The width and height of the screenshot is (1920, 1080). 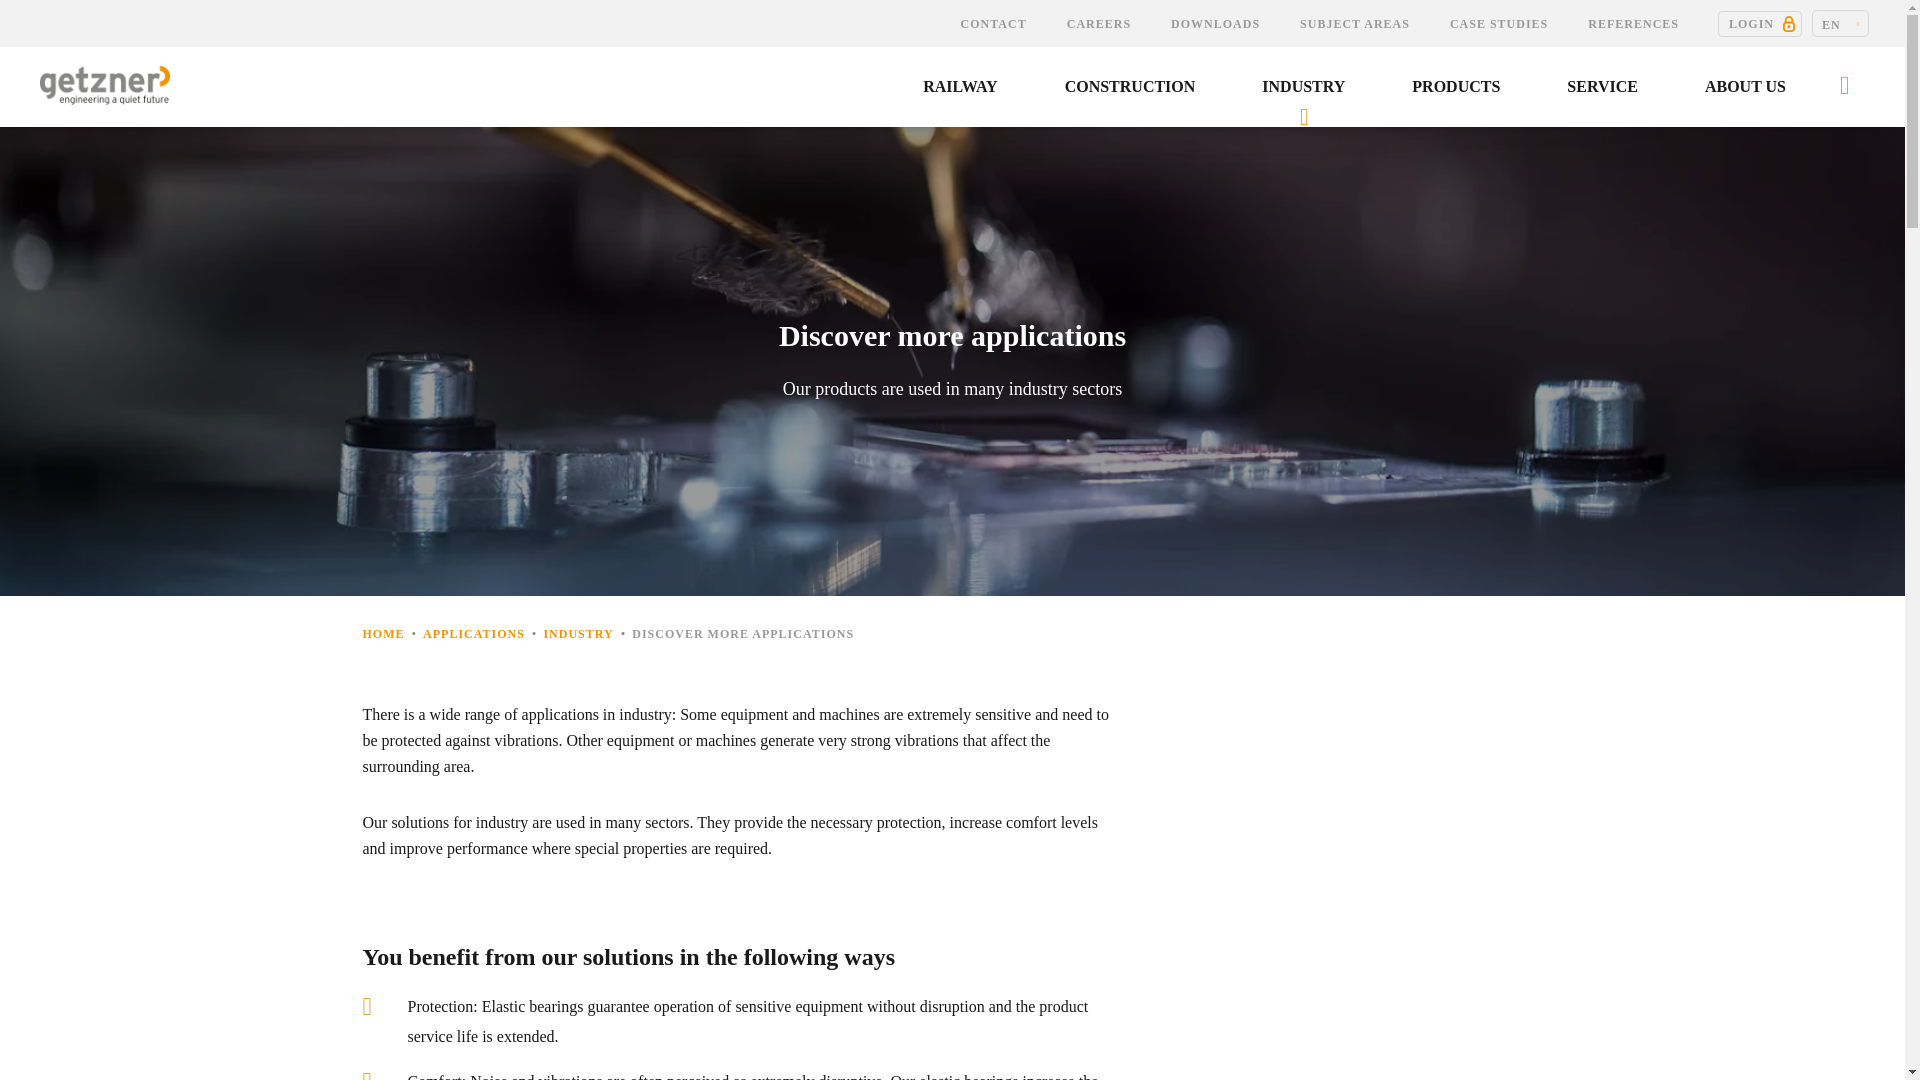 I want to click on CAREERS, so click(x=1098, y=24).